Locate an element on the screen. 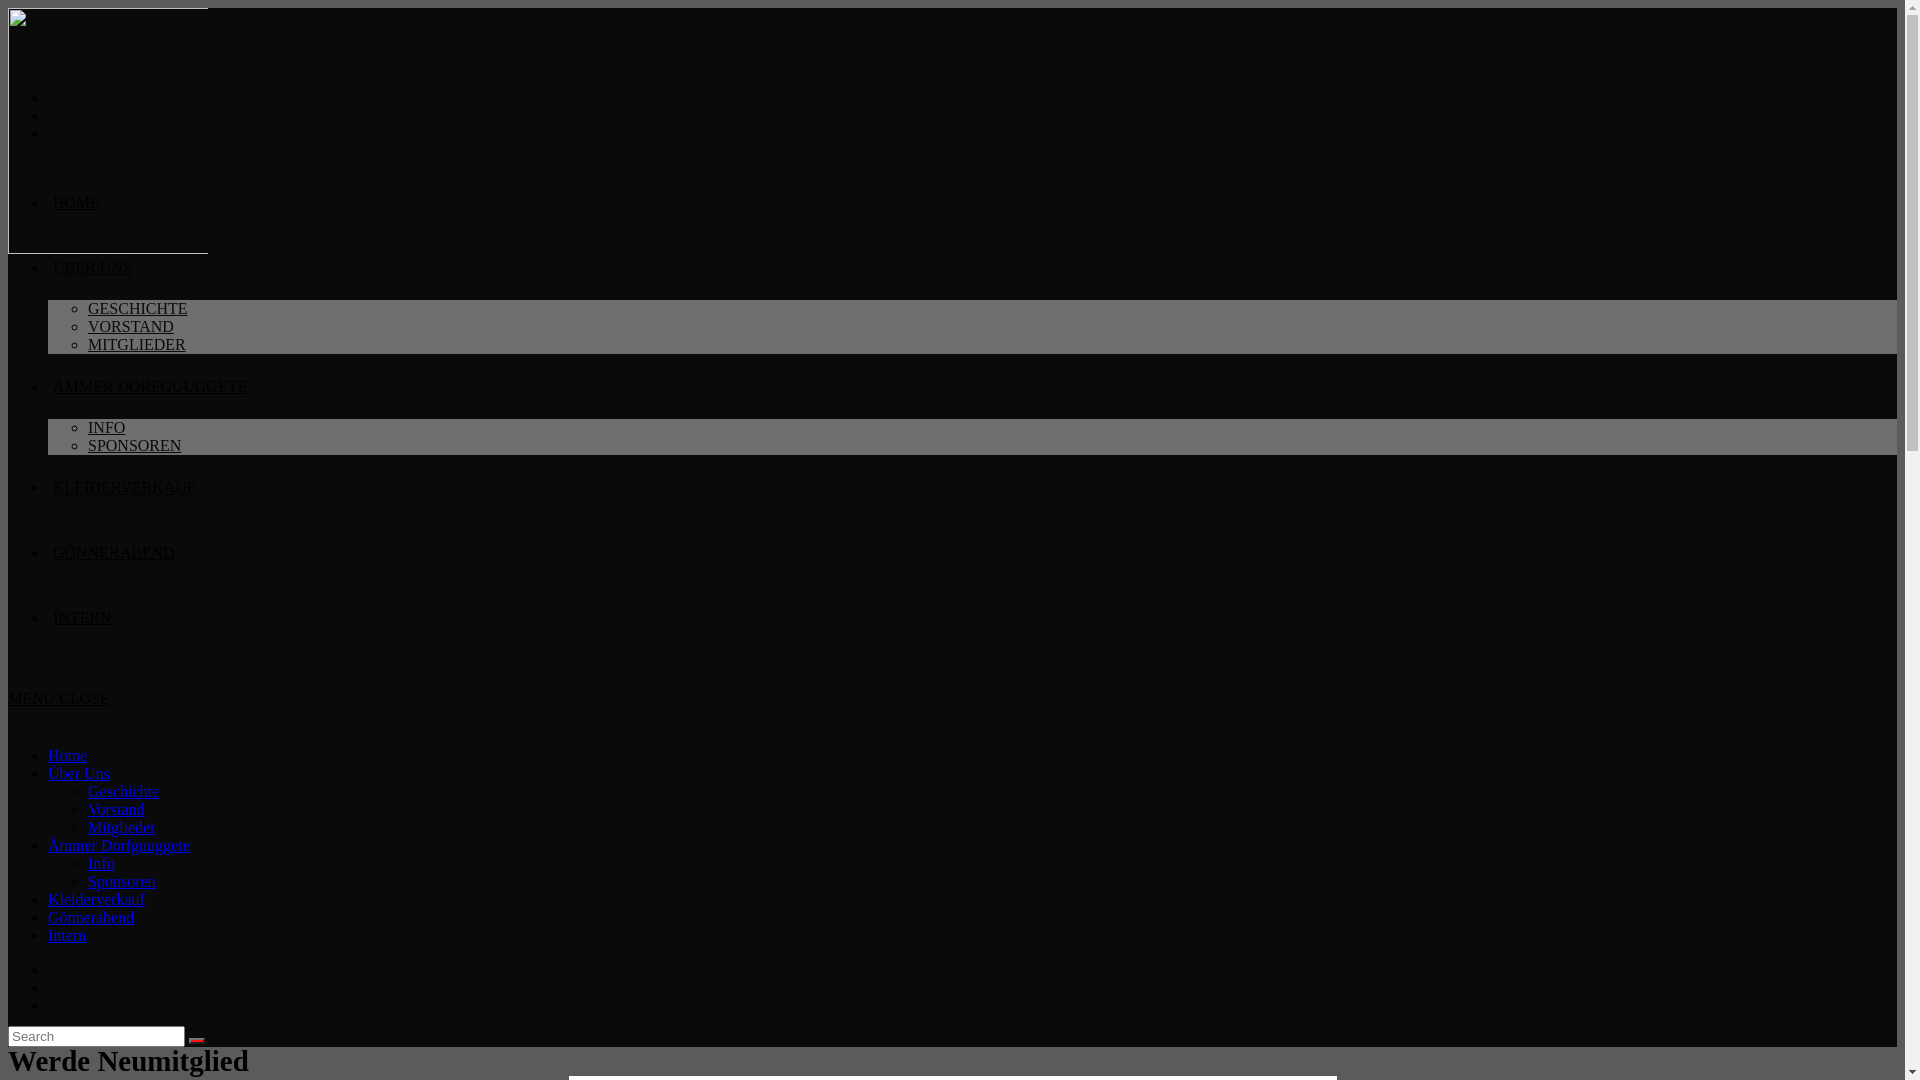 The image size is (1920, 1080). SPONSOREN is located at coordinates (134, 446).